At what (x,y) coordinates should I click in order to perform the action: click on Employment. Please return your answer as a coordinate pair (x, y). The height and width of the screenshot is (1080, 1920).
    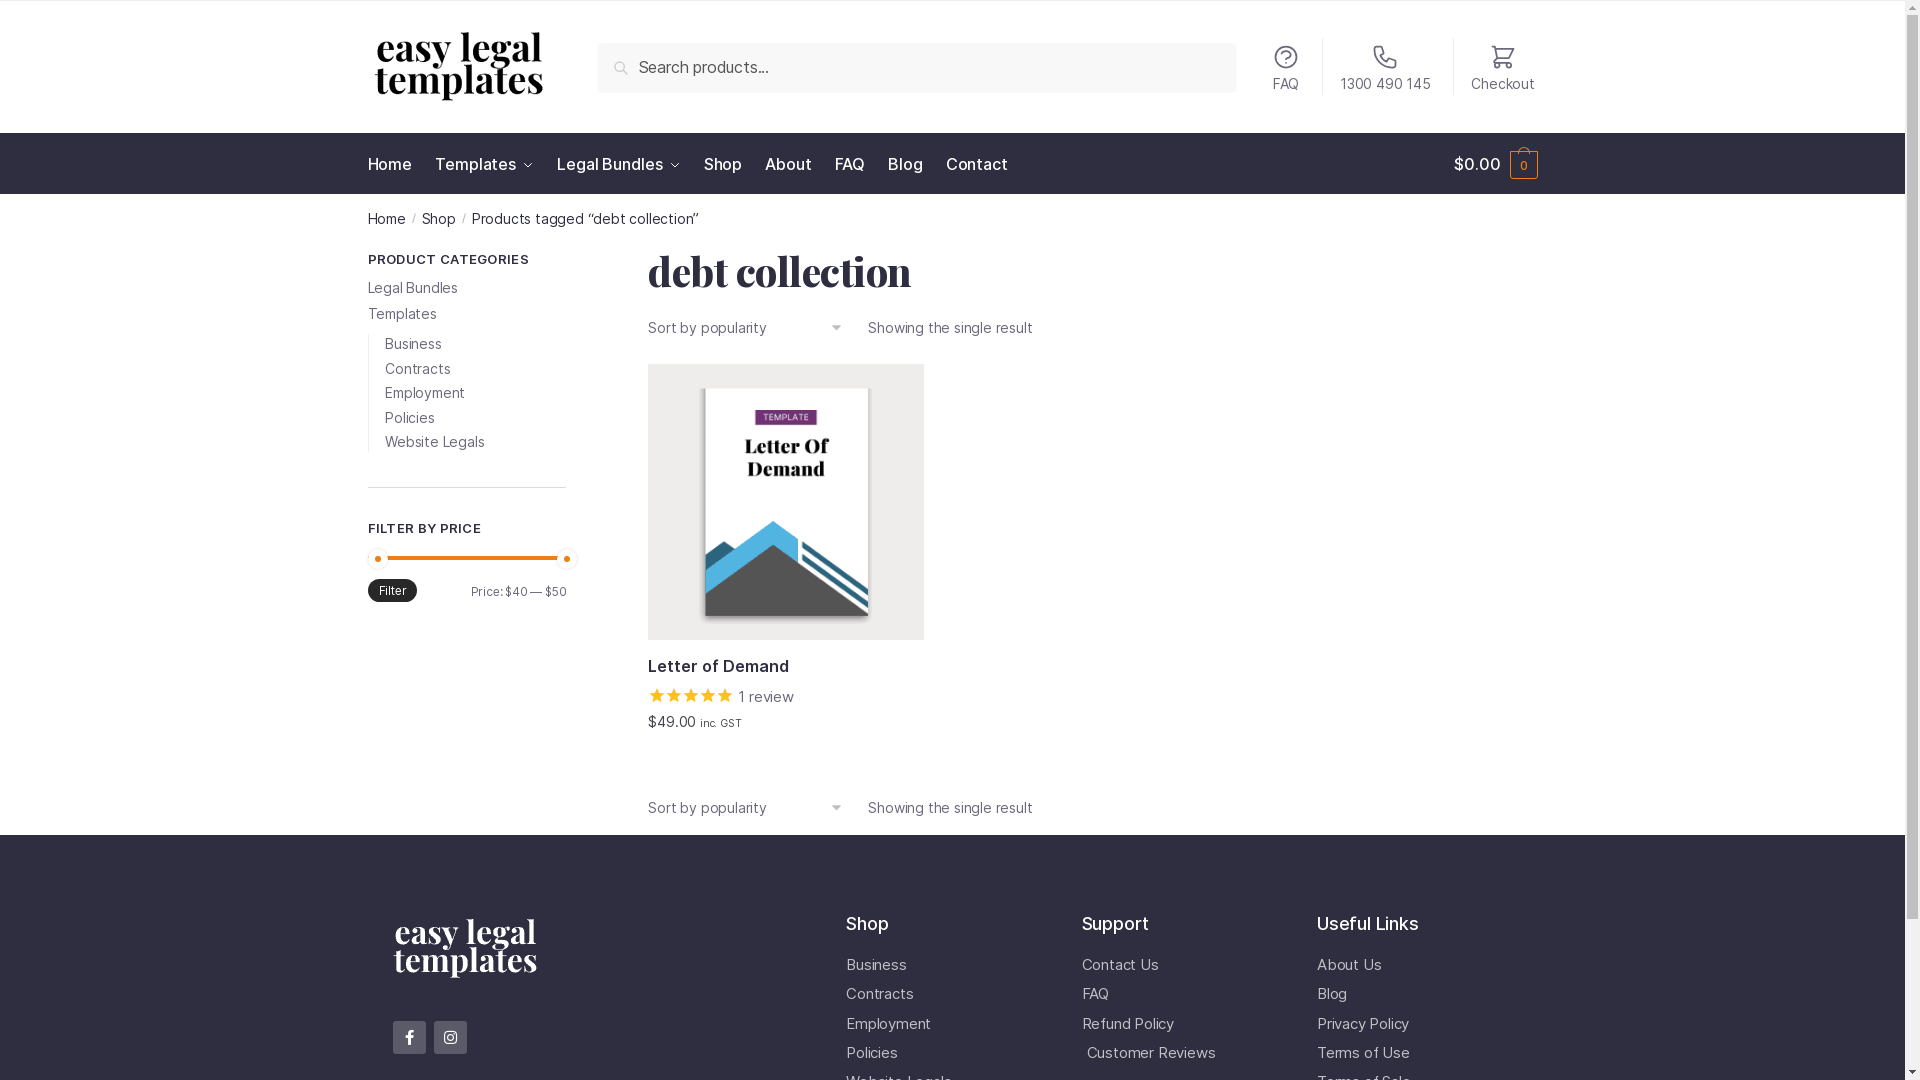
    Looking at the image, I should click on (944, 1024).